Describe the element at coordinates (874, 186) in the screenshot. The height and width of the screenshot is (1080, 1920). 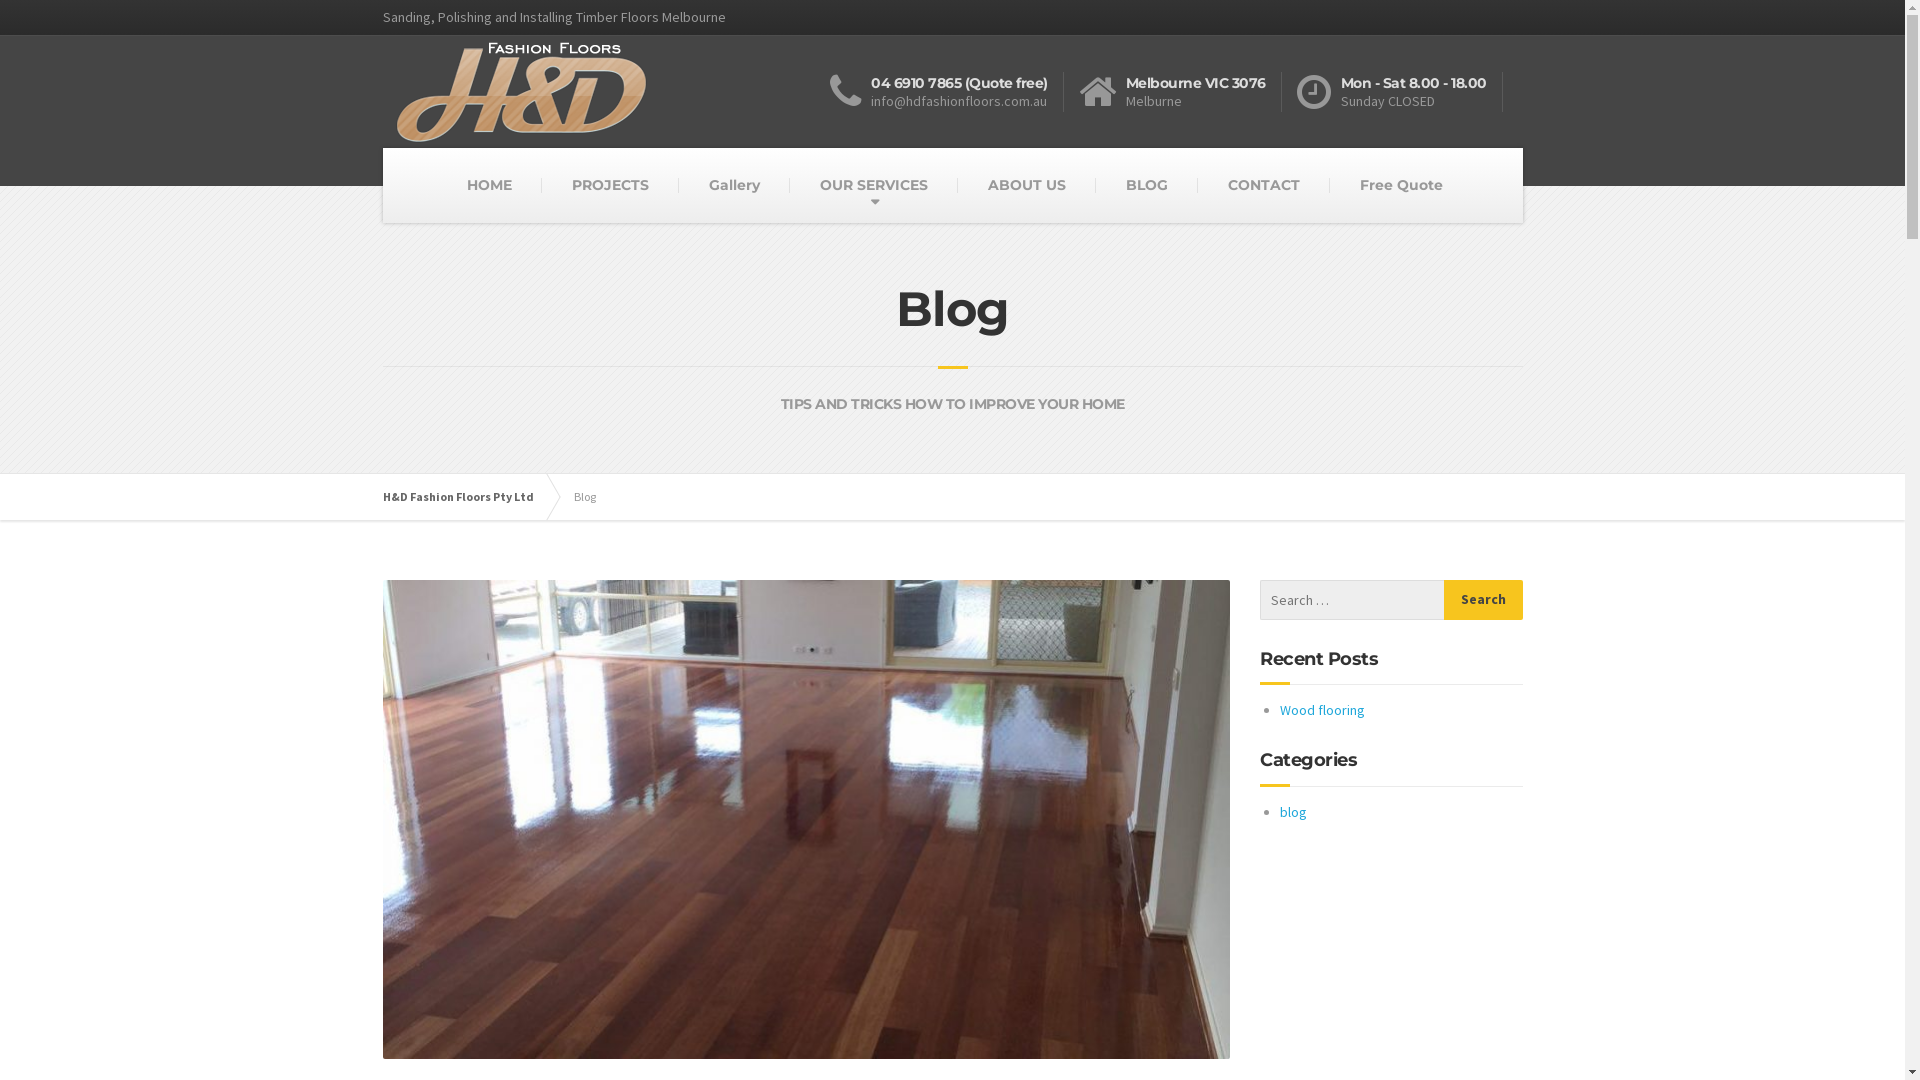
I see `OUR SERVICES` at that location.